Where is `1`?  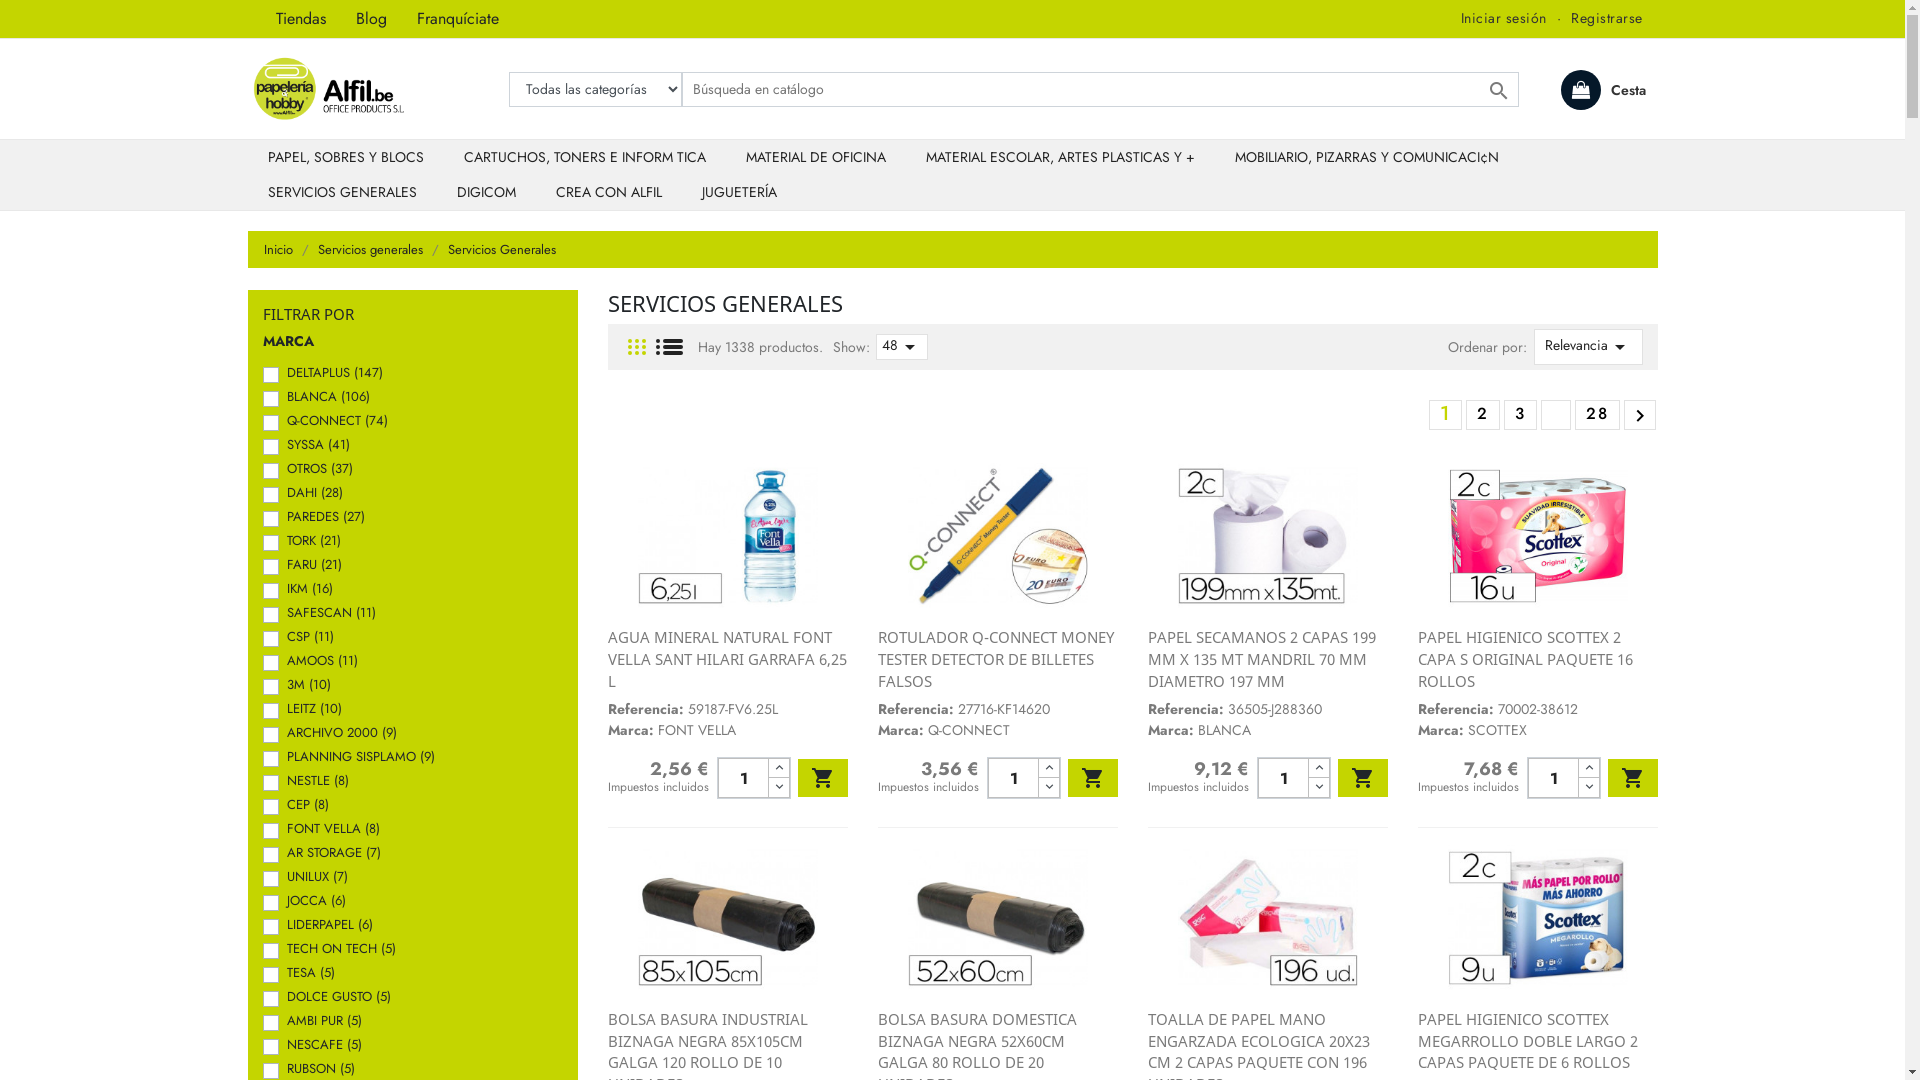
1 is located at coordinates (1446, 414).